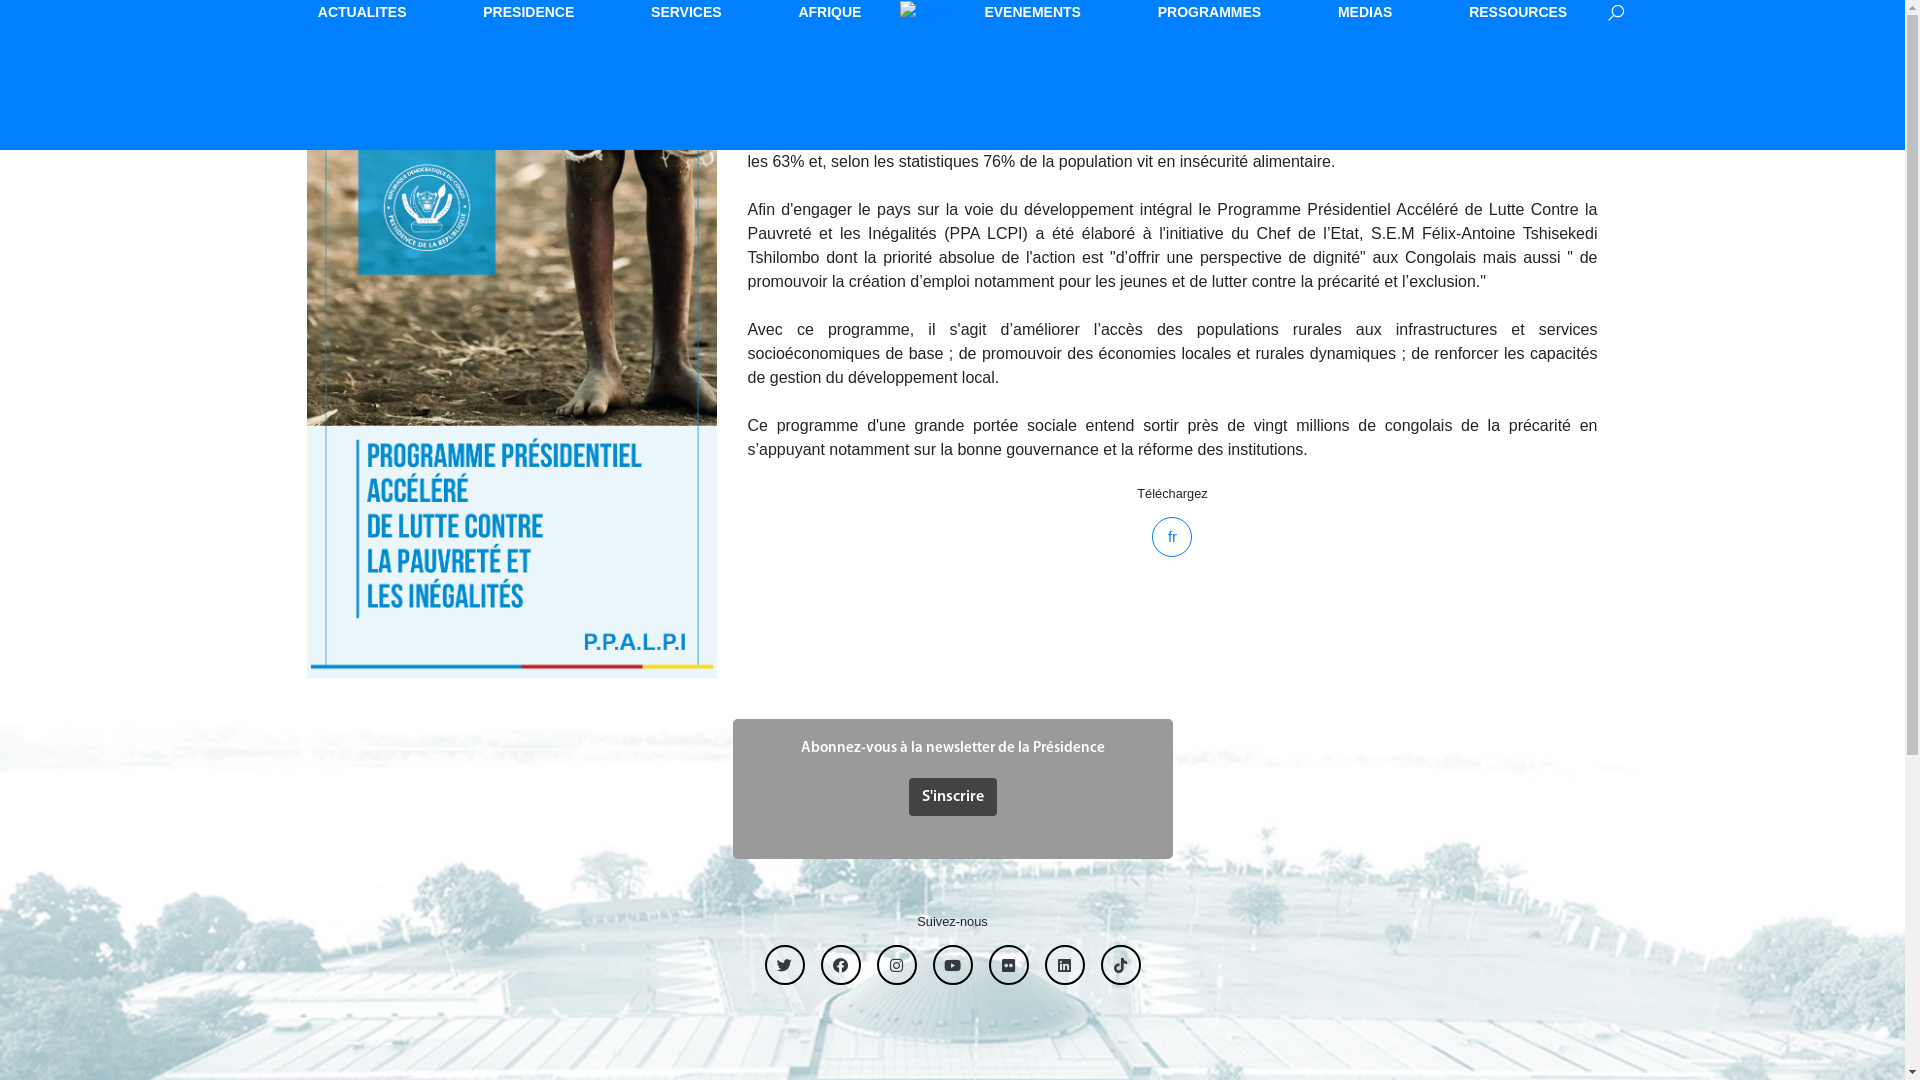 This screenshot has width=1920, height=1080. I want to click on EVENEMENTS, so click(1032, 12).